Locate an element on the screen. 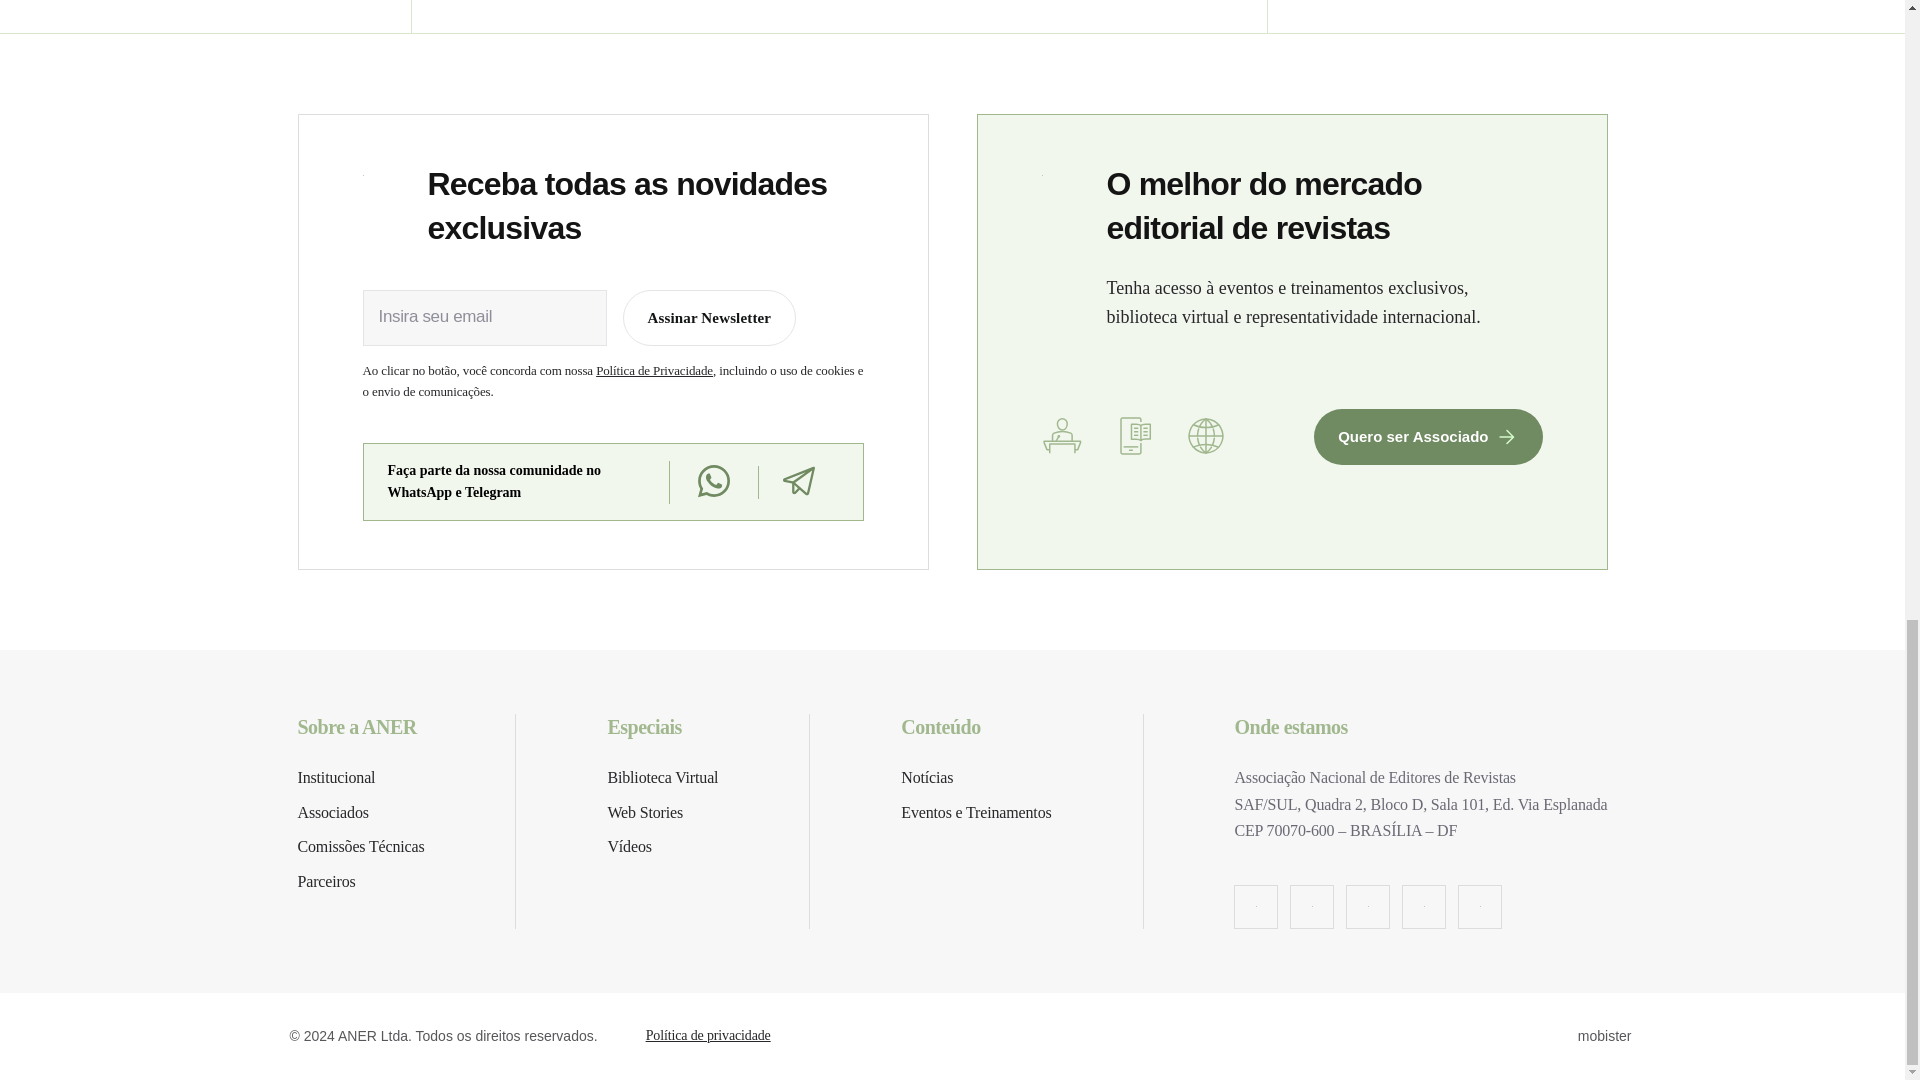 Image resolution: width=1920 pixels, height=1080 pixels. Whatsapp is located at coordinates (712, 482).